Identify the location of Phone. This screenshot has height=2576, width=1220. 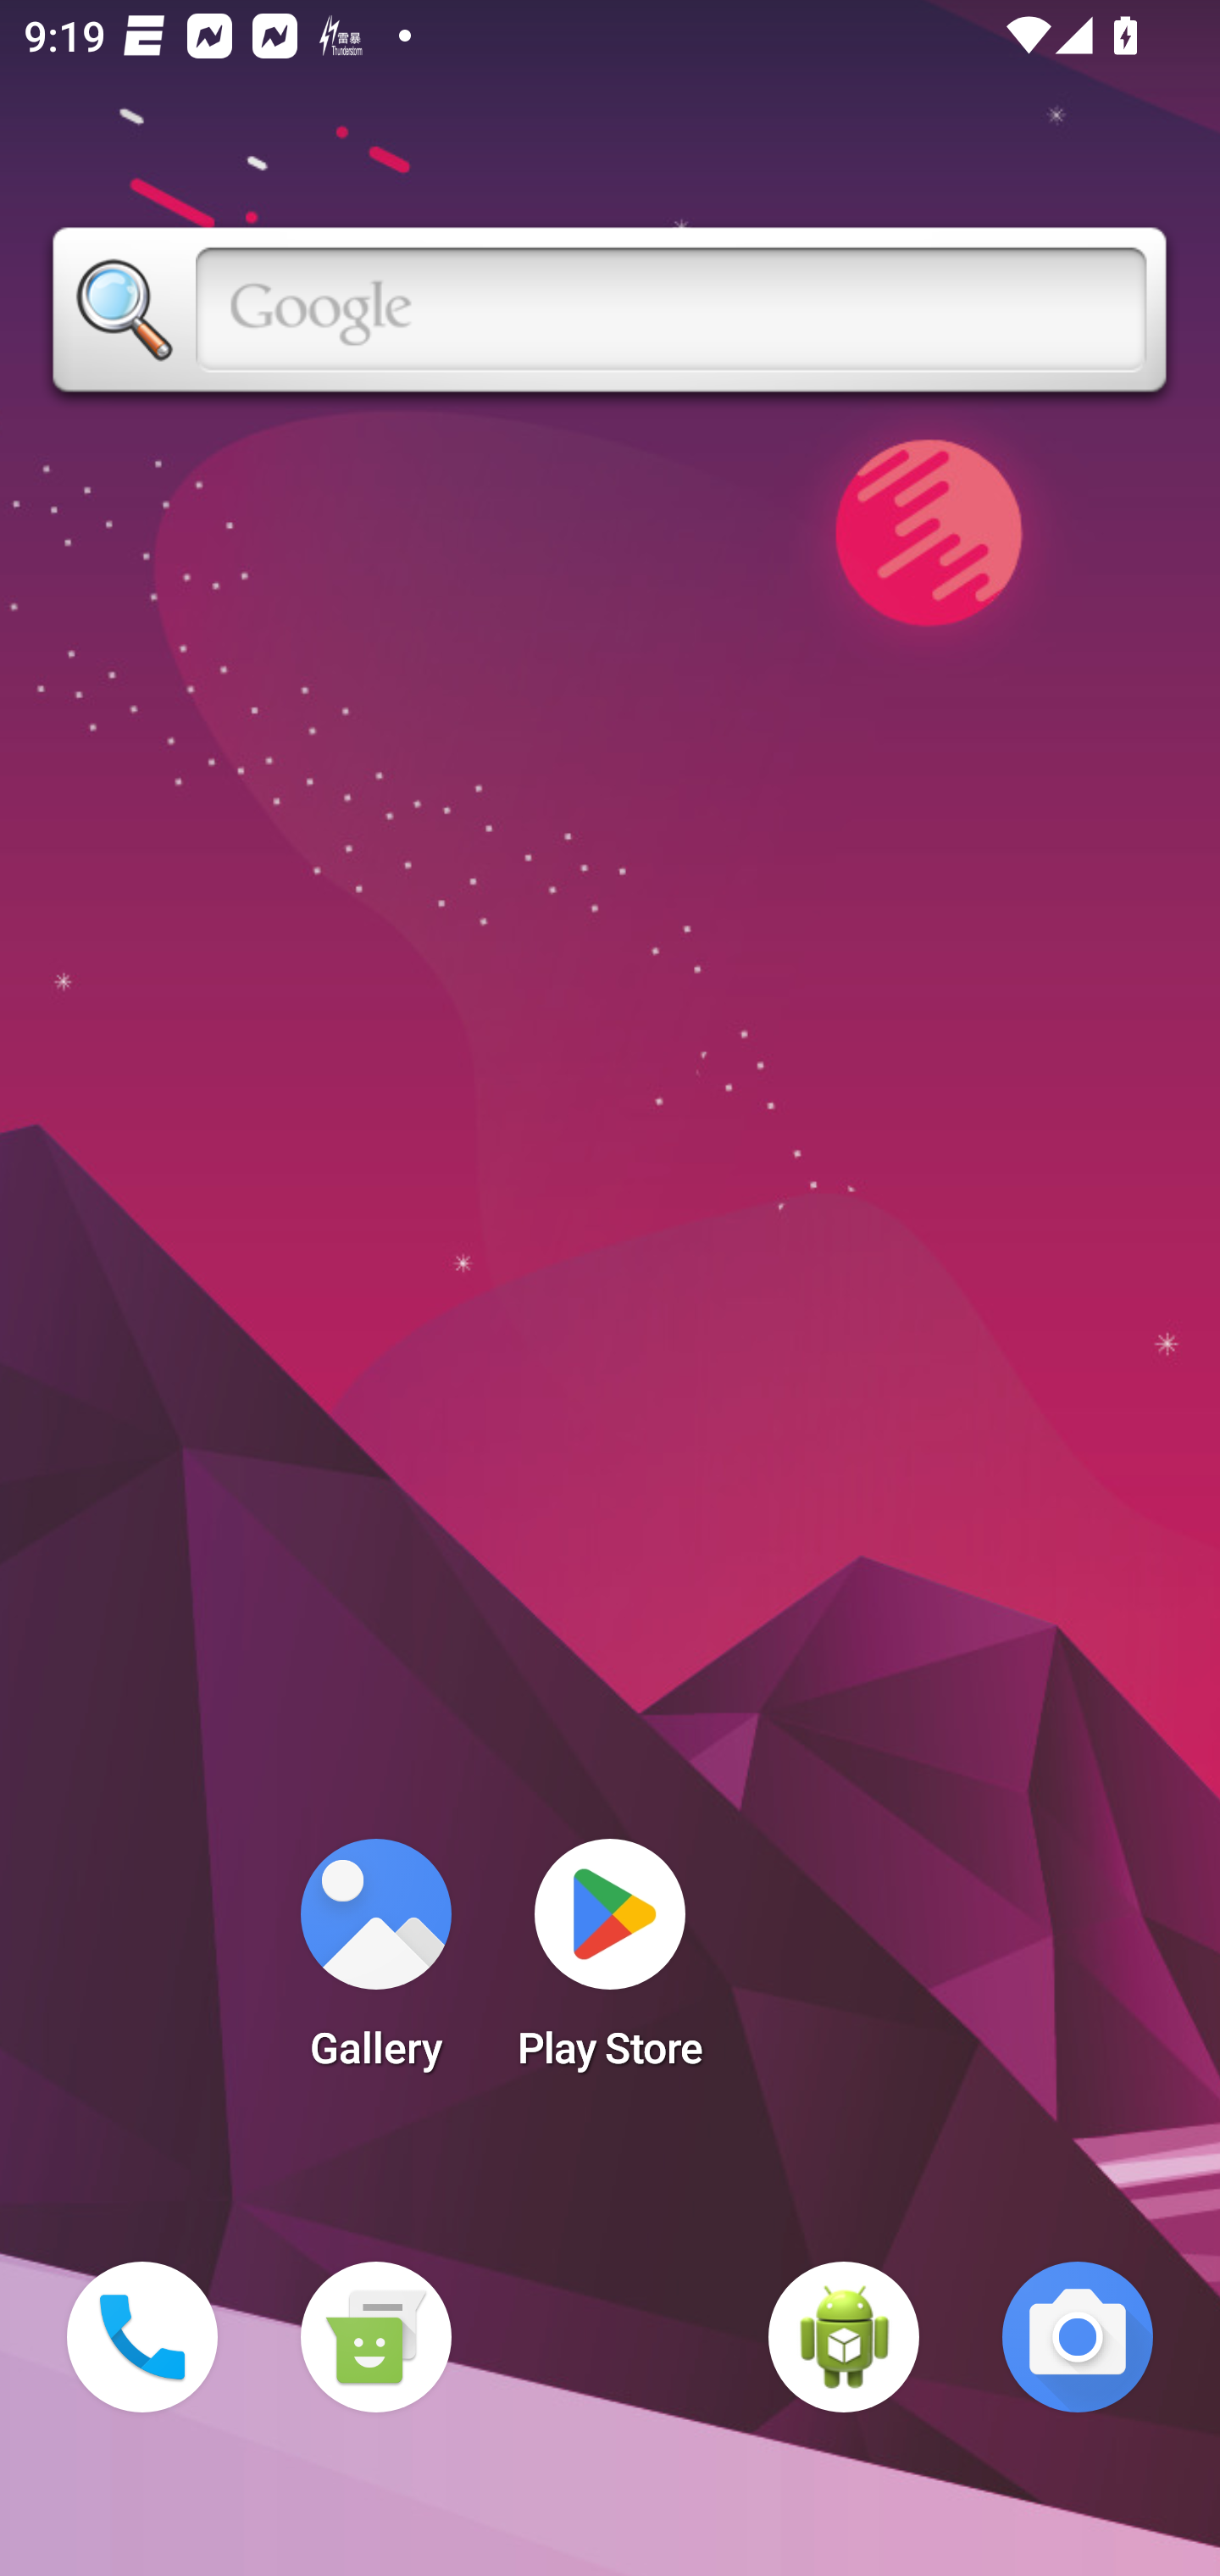
(142, 2337).